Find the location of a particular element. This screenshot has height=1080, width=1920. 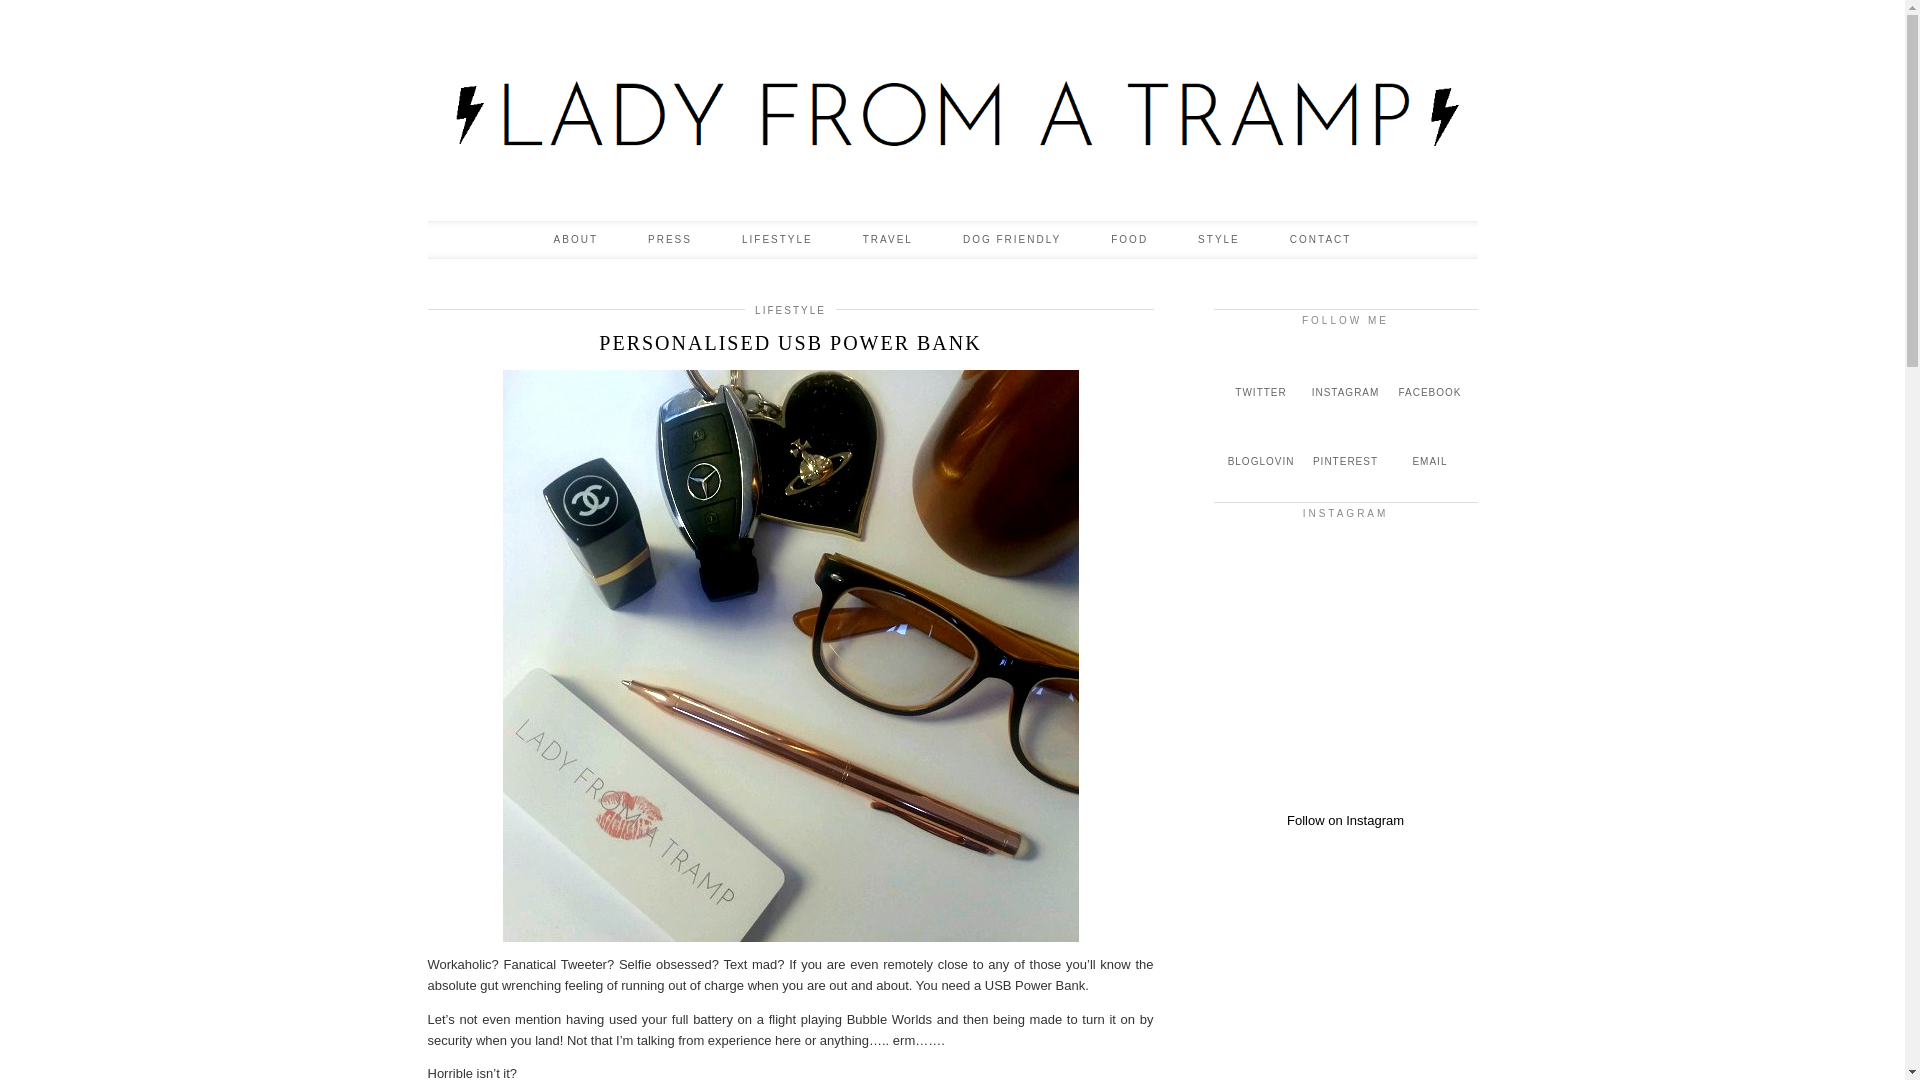

bloglovin is located at coordinates (1261, 444).